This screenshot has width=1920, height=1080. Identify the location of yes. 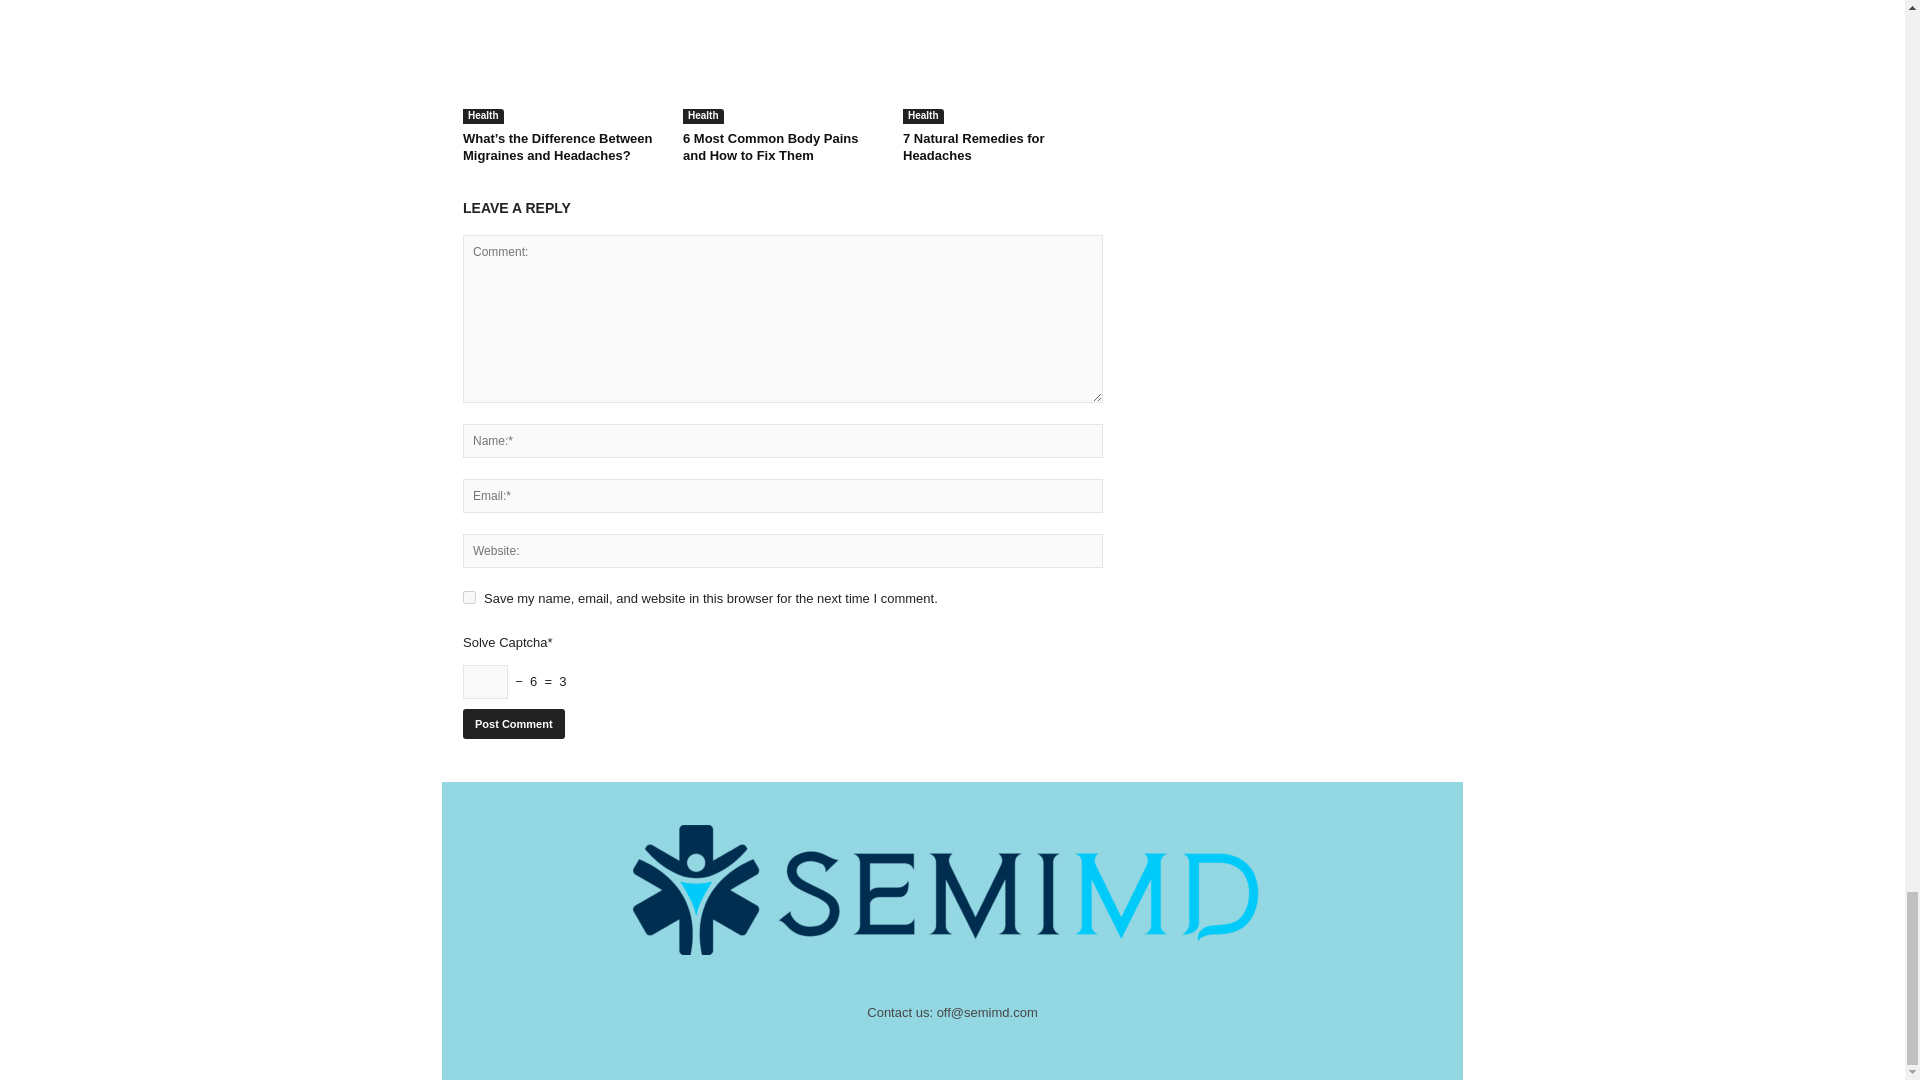
(469, 596).